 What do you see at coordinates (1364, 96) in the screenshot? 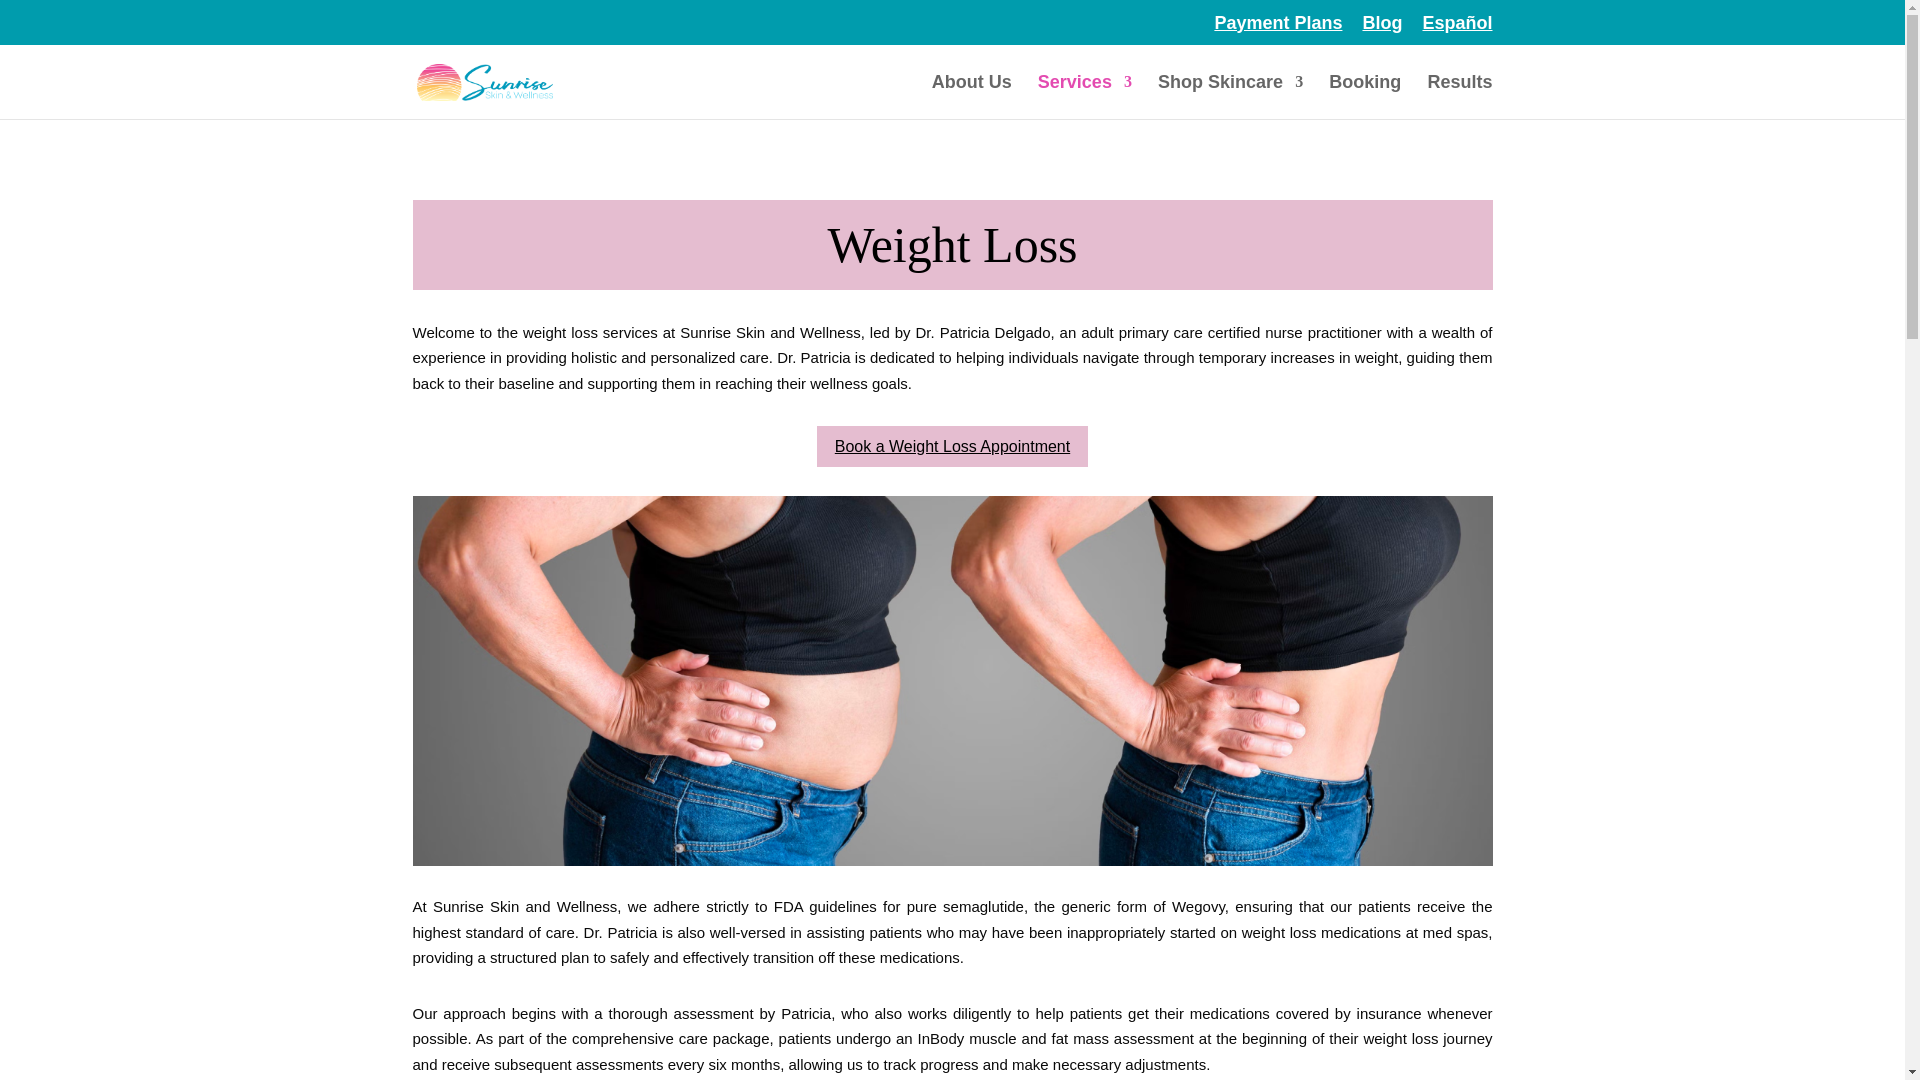
I see `Booking` at bounding box center [1364, 96].